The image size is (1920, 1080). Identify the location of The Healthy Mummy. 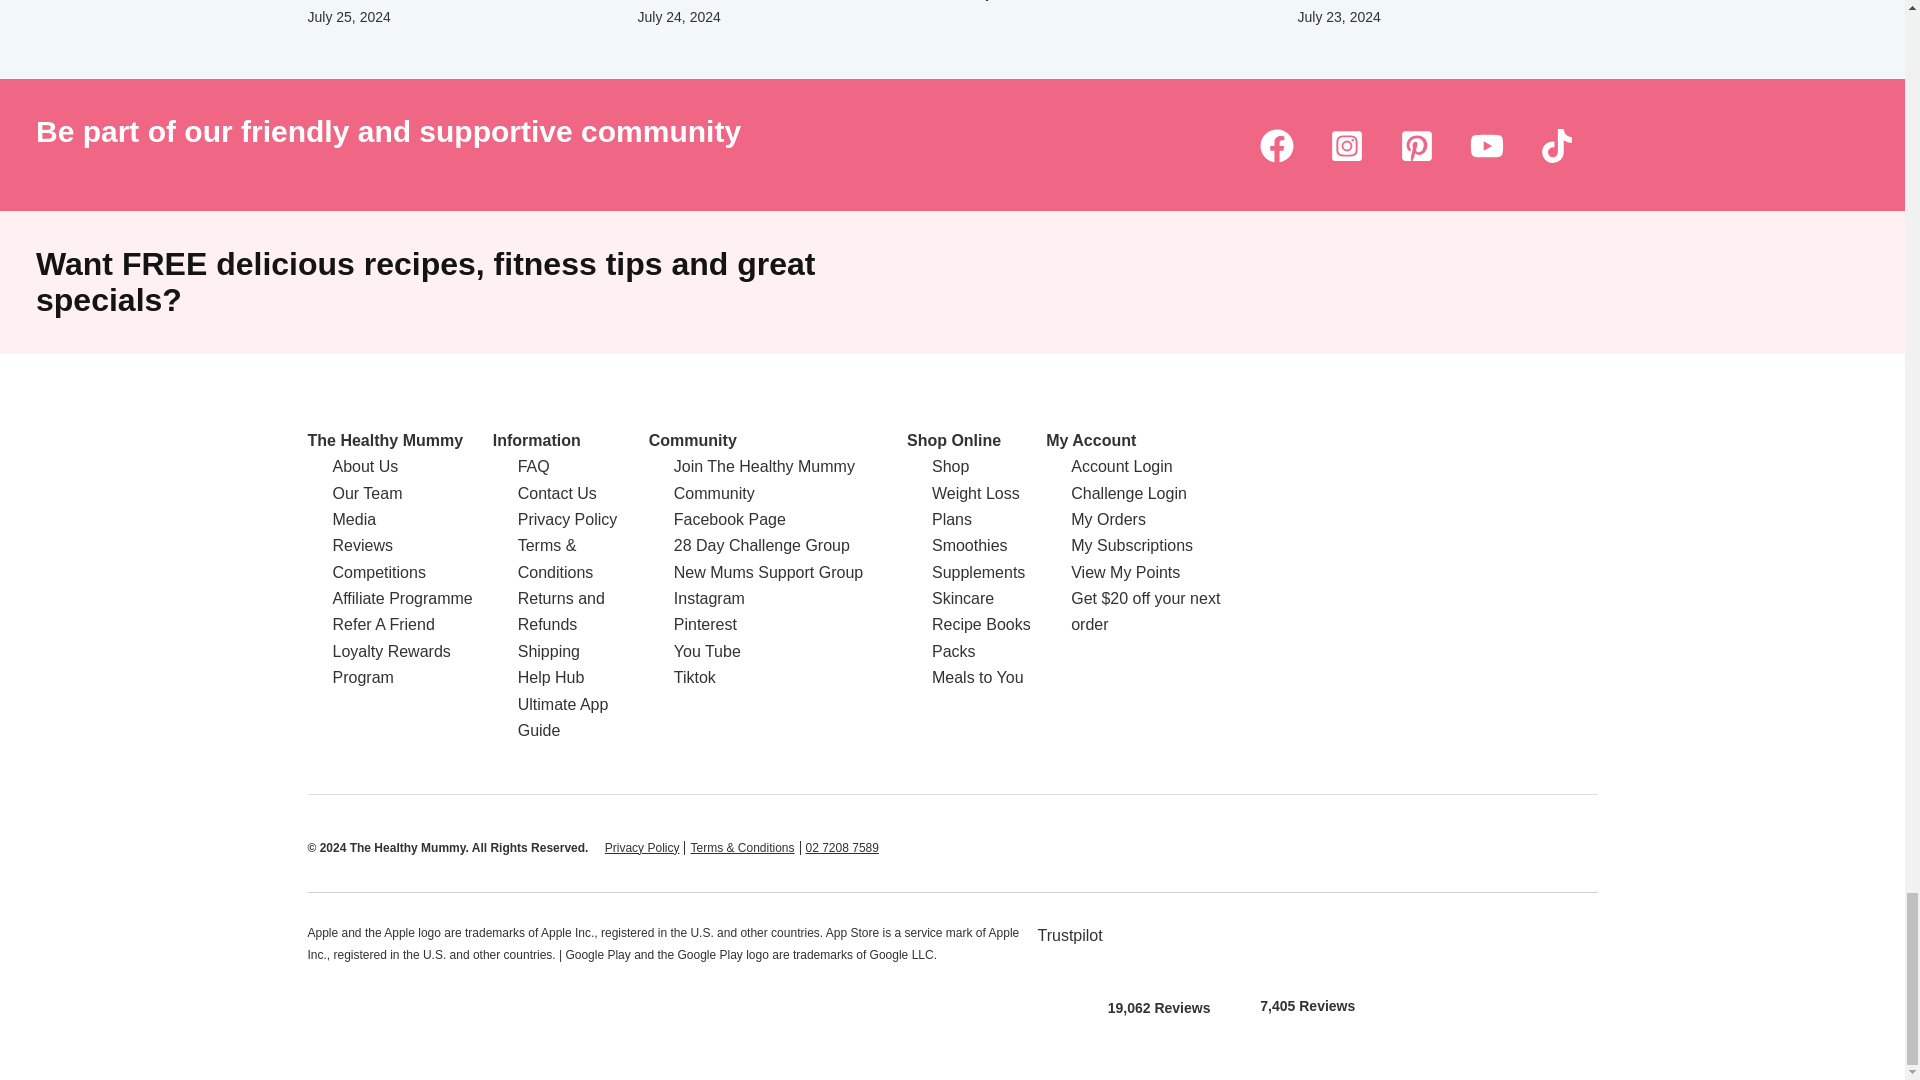
(386, 440).